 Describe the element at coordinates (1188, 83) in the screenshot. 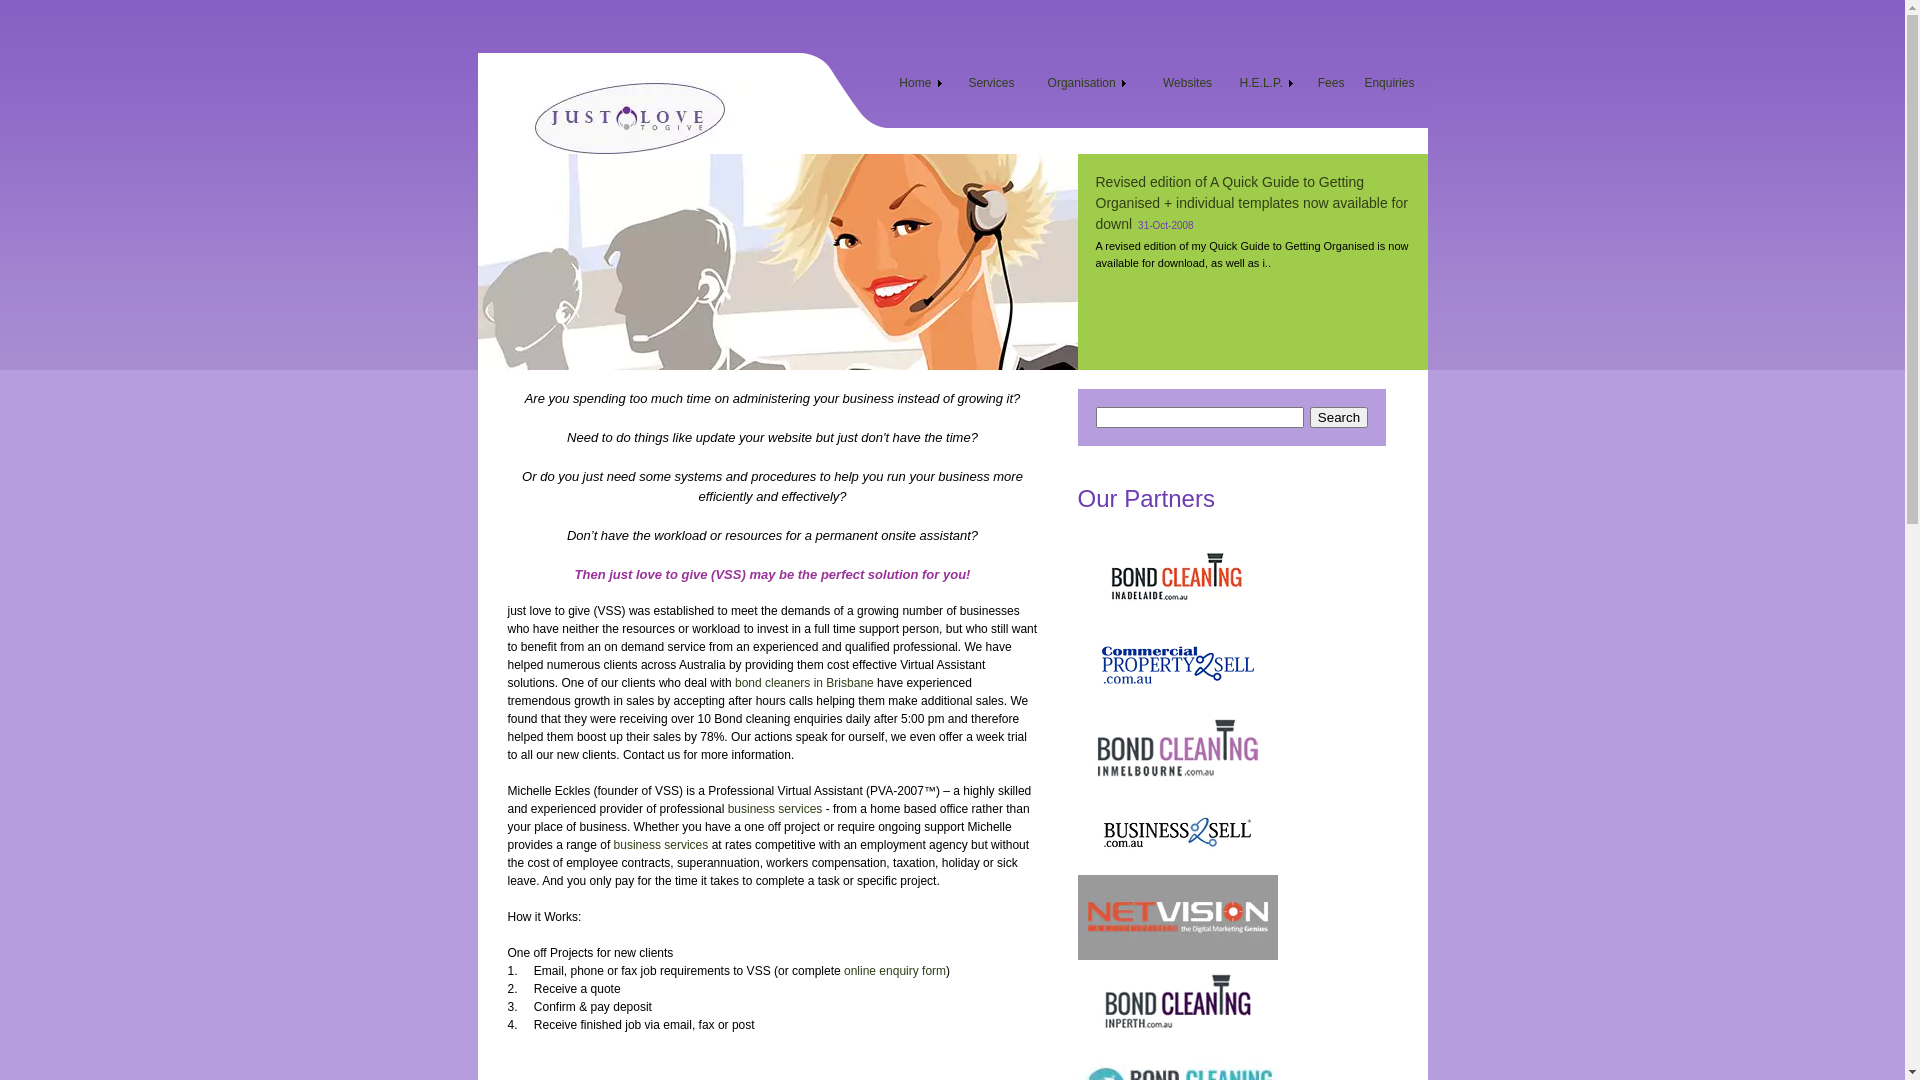

I see `Websites` at that location.